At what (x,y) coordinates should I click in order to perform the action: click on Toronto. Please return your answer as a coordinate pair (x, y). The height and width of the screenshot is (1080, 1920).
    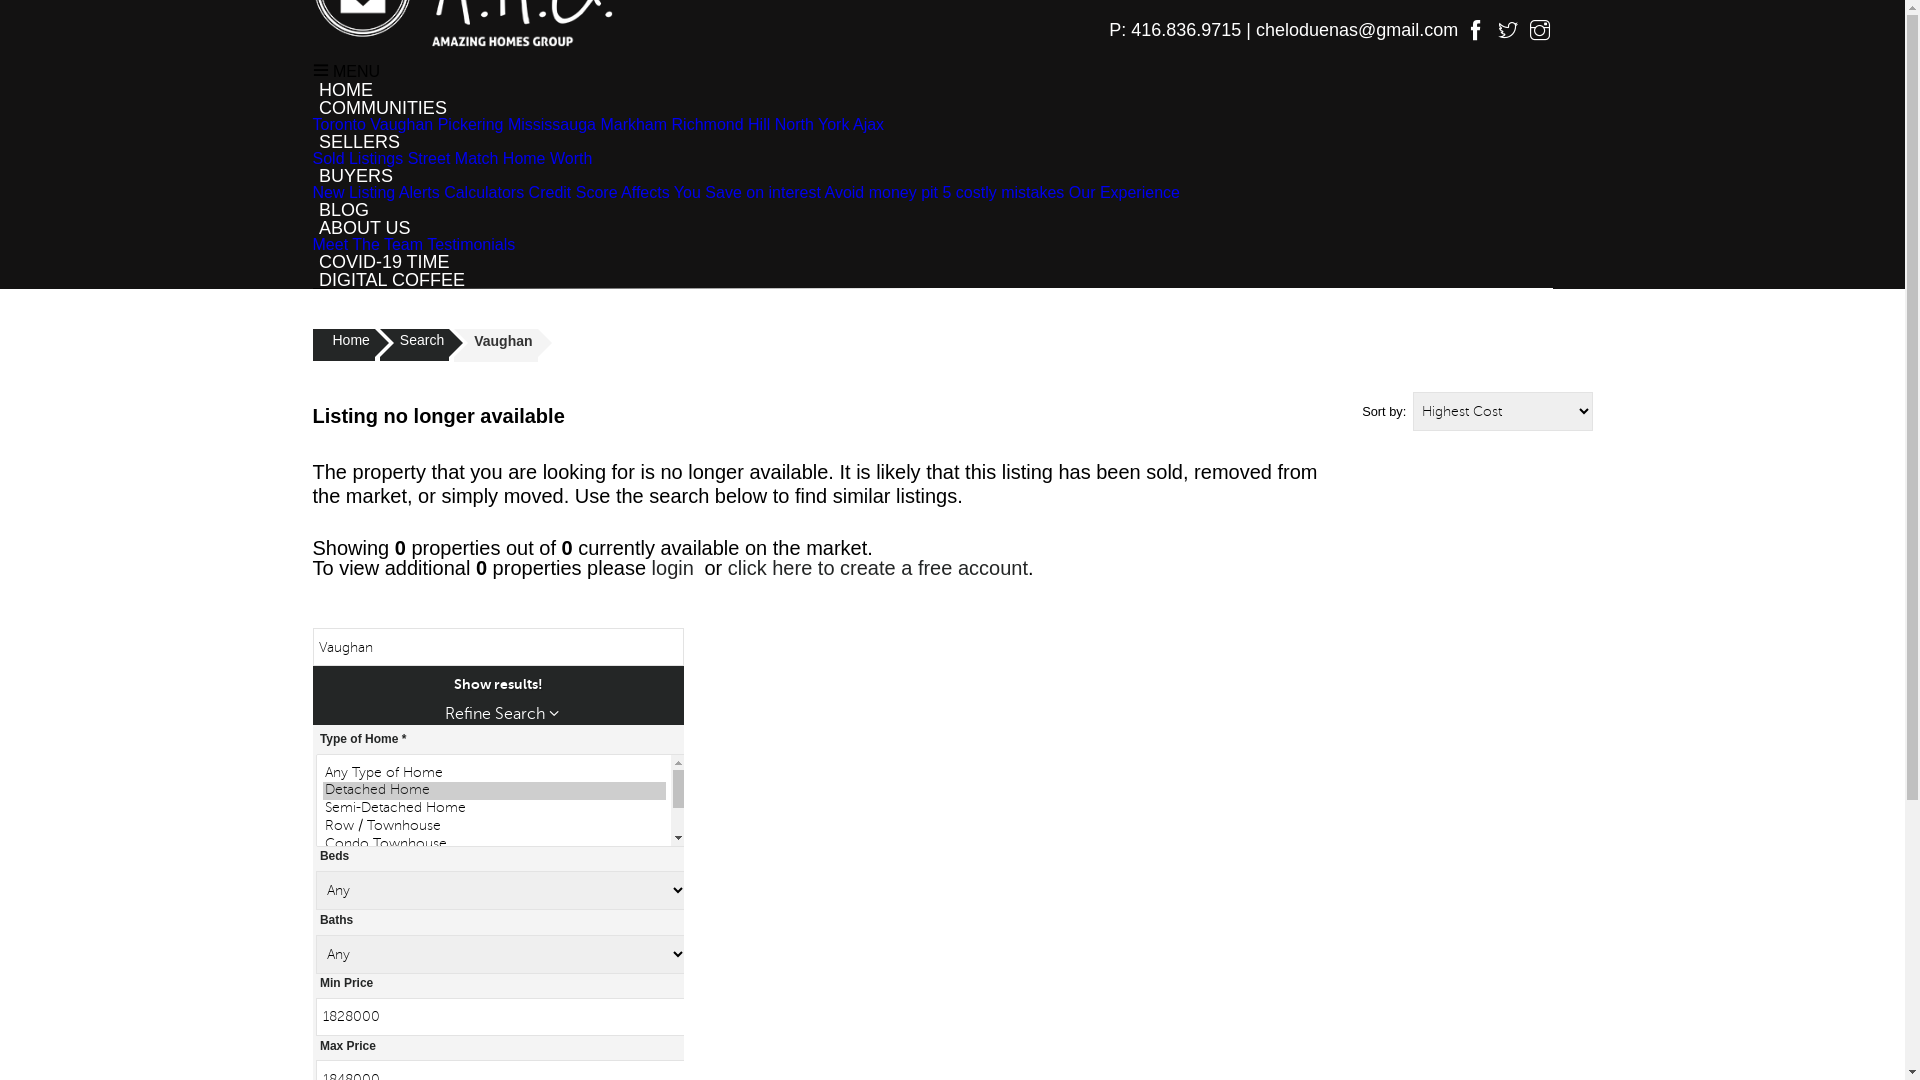
    Looking at the image, I should click on (338, 124).